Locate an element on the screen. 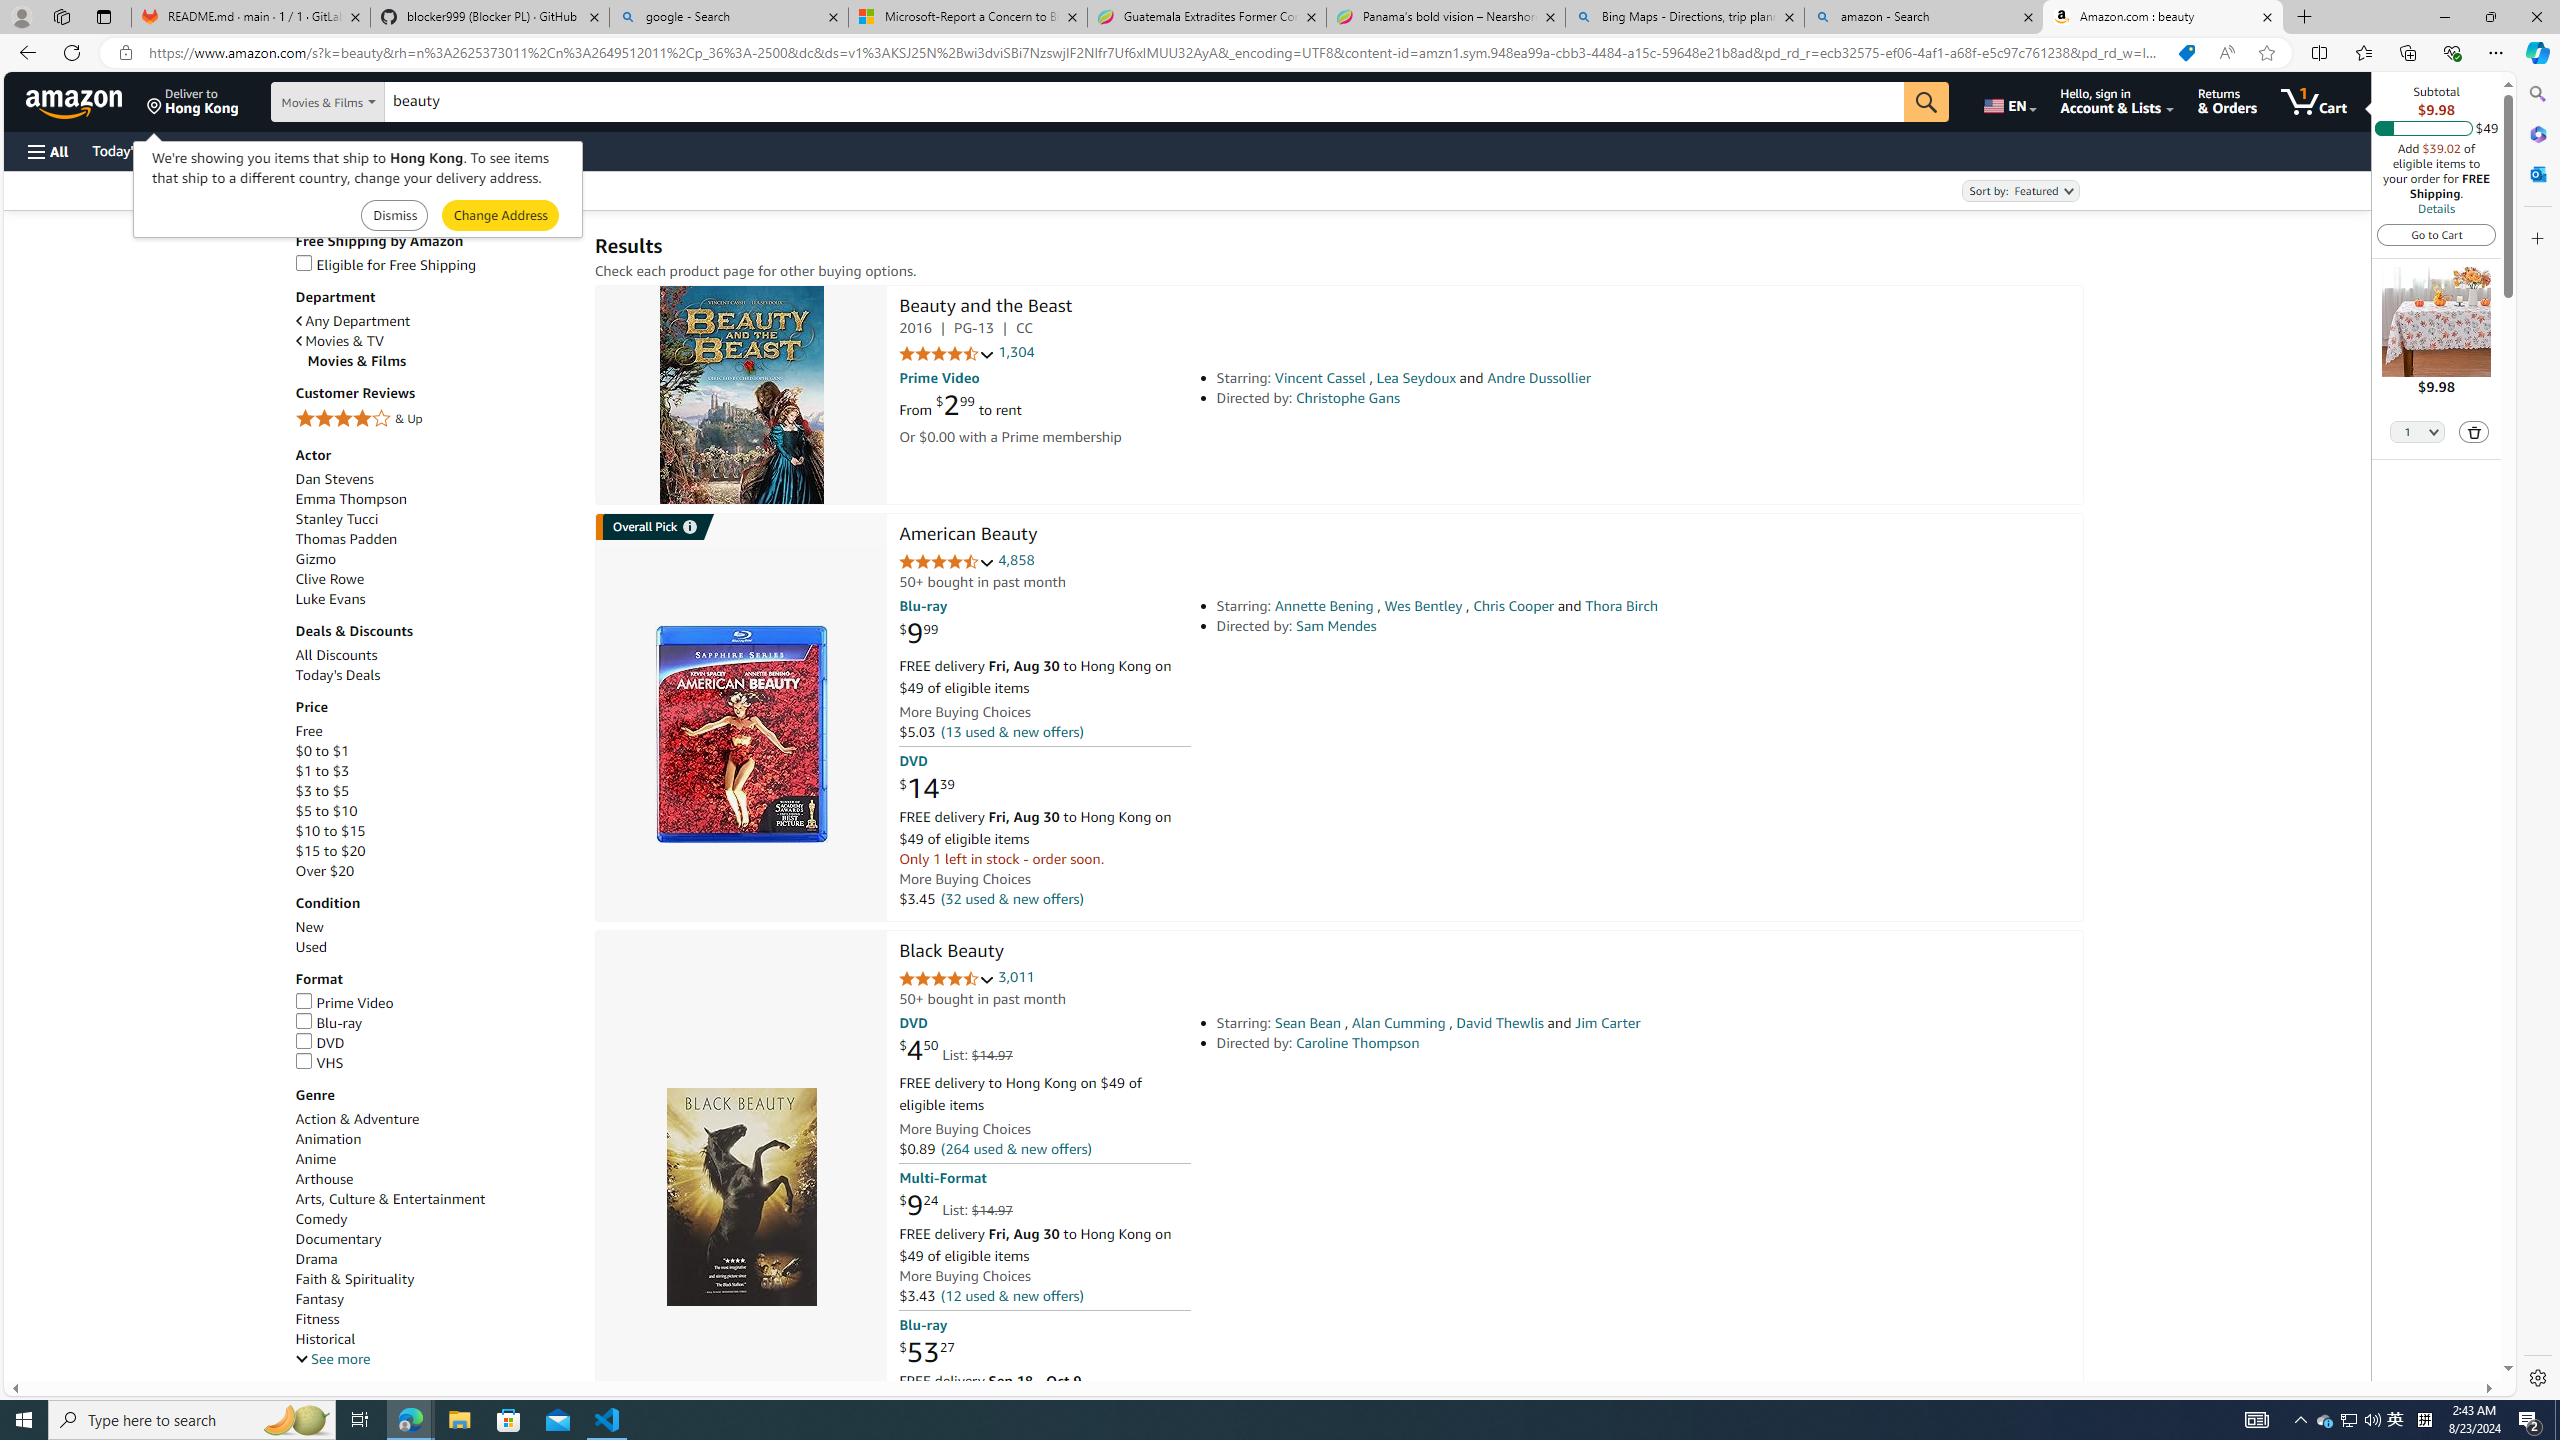 This screenshot has width=2560, height=1440. (13 used & new offers) is located at coordinates (1010, 732).